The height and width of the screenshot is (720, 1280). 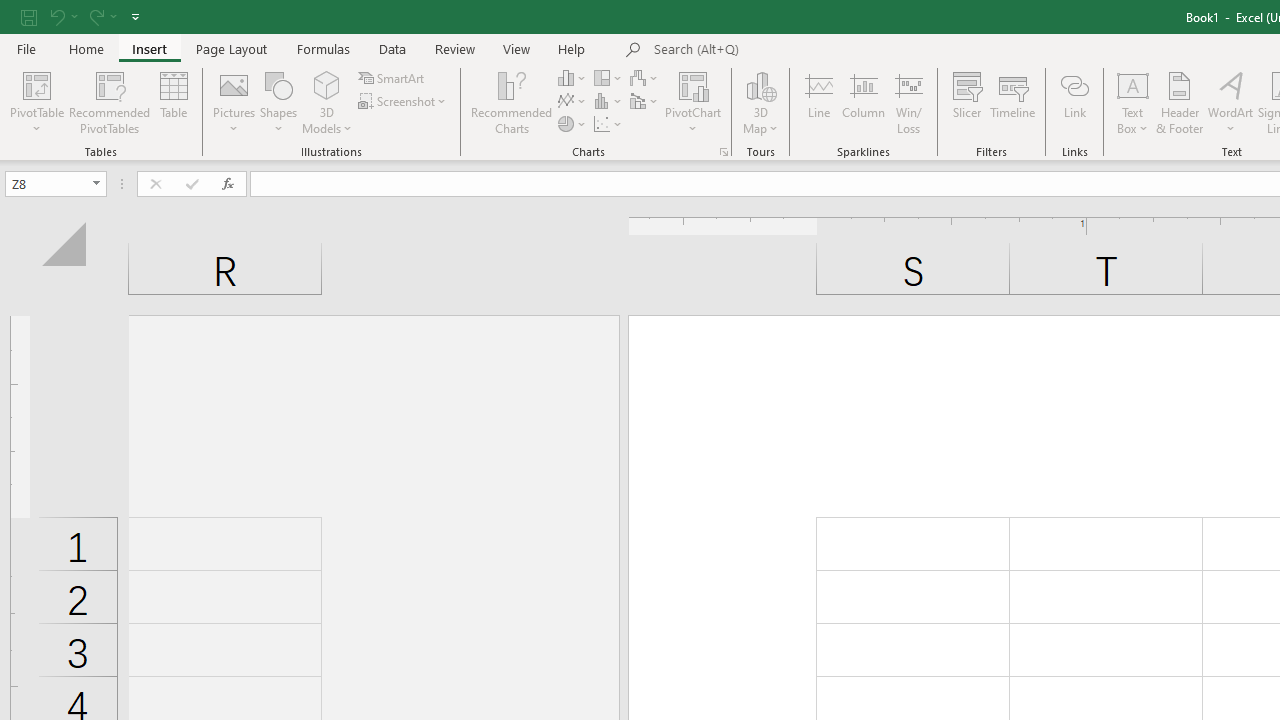 I want to click on Insert Statistic Chart, so click(x=609, y=102).